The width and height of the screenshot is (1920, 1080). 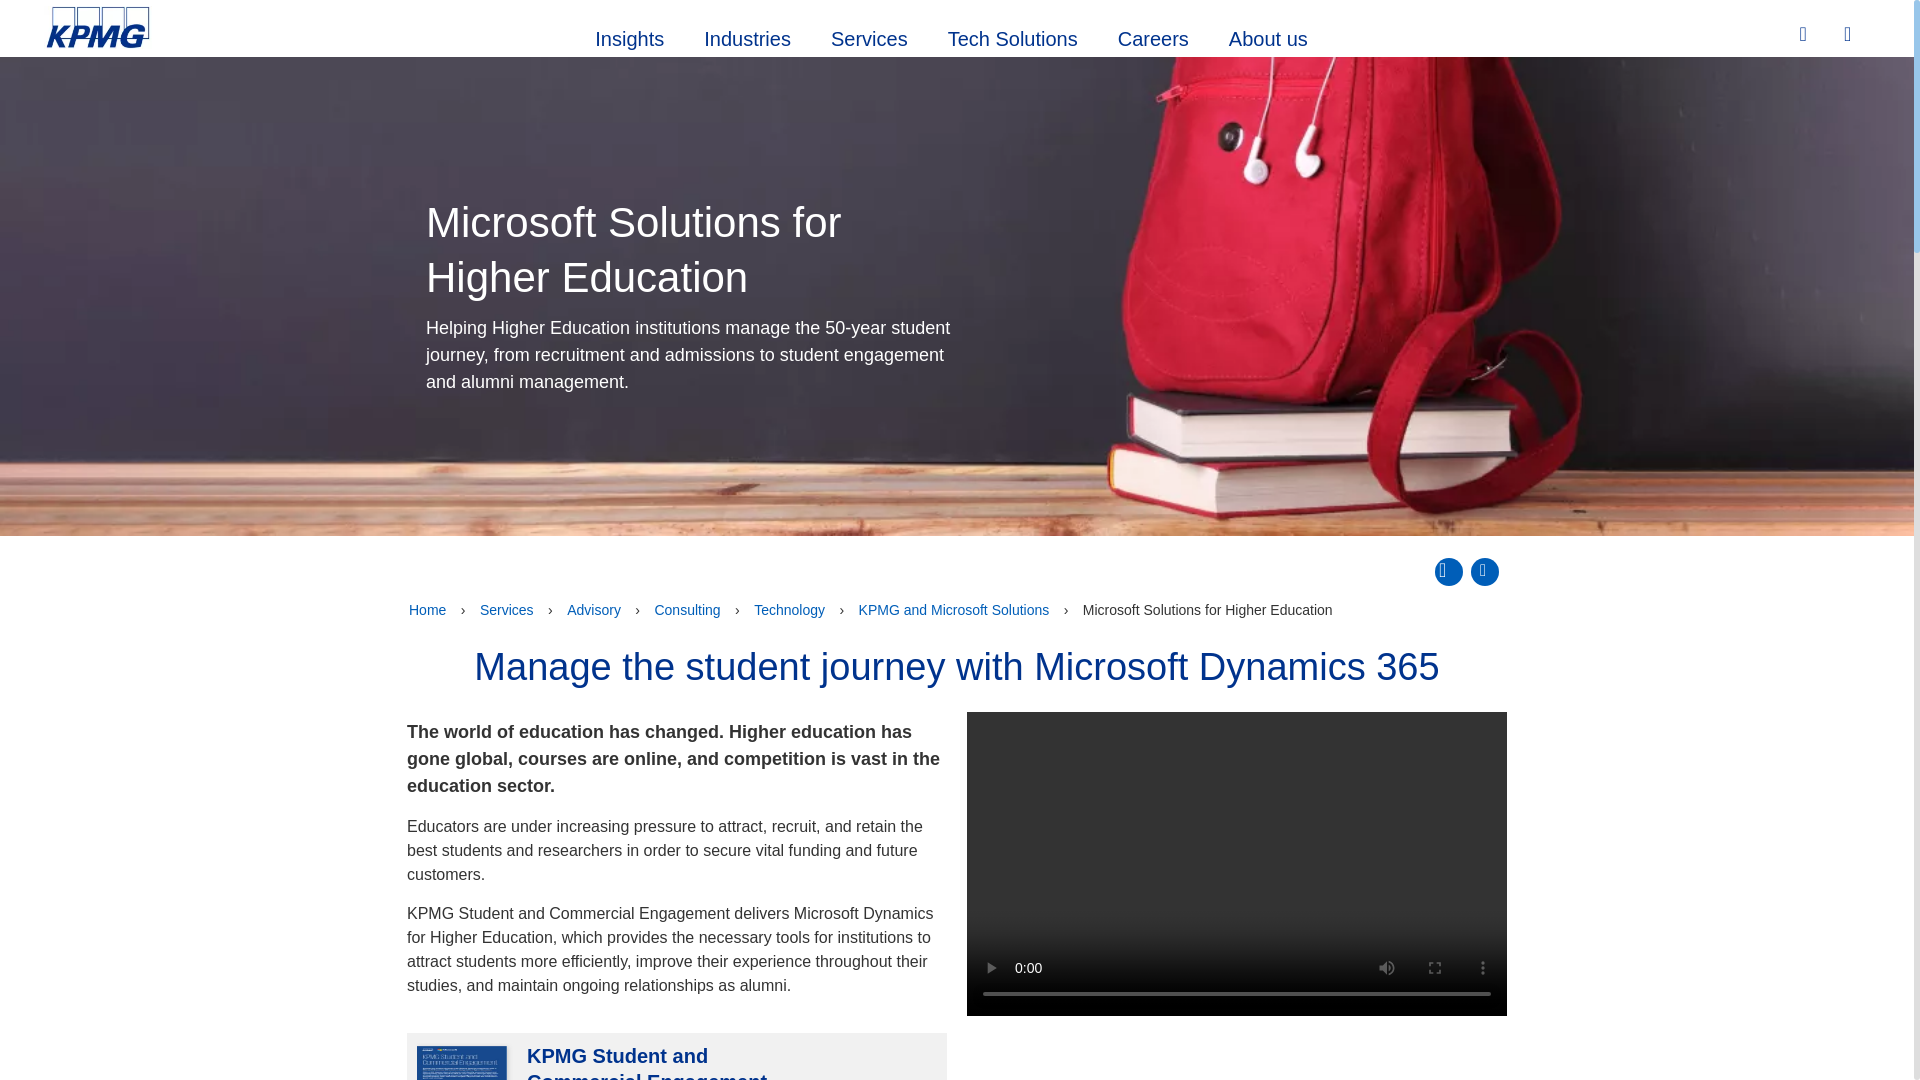 What do you see at coordinates (686, 610) in the screenshot?
I see `Consulting` at bounding box center [686, 610].